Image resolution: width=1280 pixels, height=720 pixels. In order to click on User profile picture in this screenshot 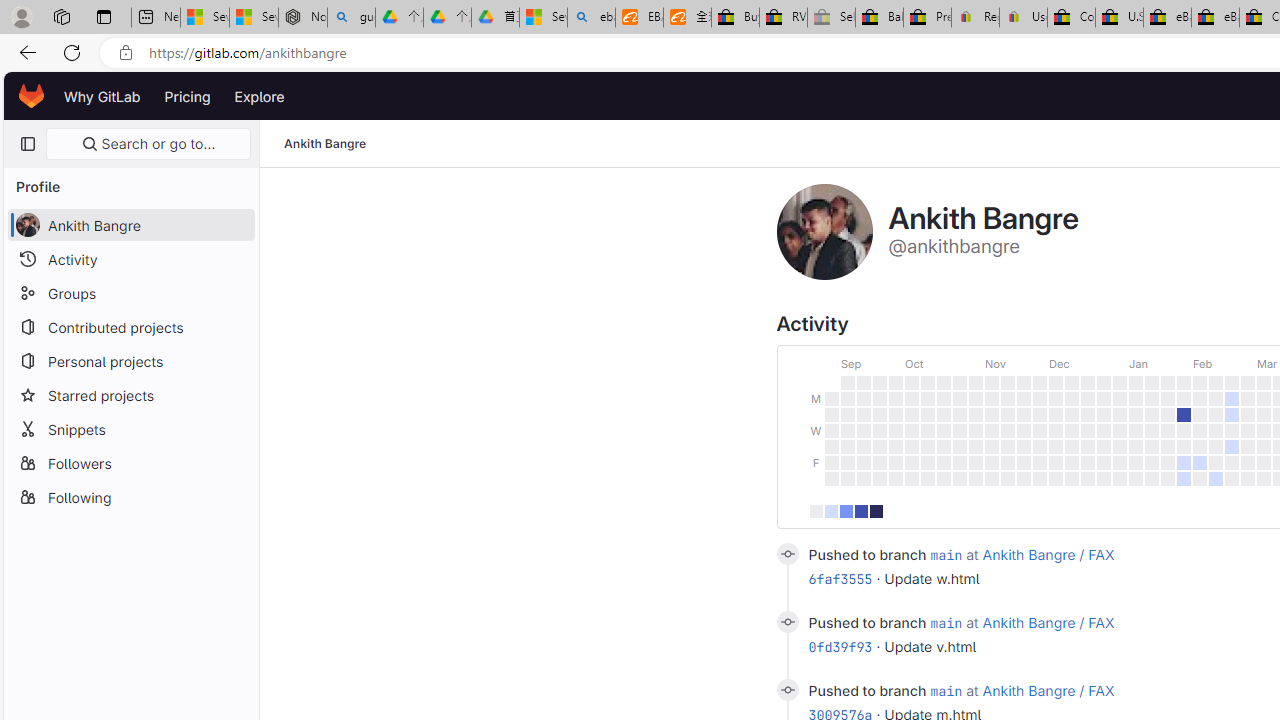, I will do `click(824, 232)`.